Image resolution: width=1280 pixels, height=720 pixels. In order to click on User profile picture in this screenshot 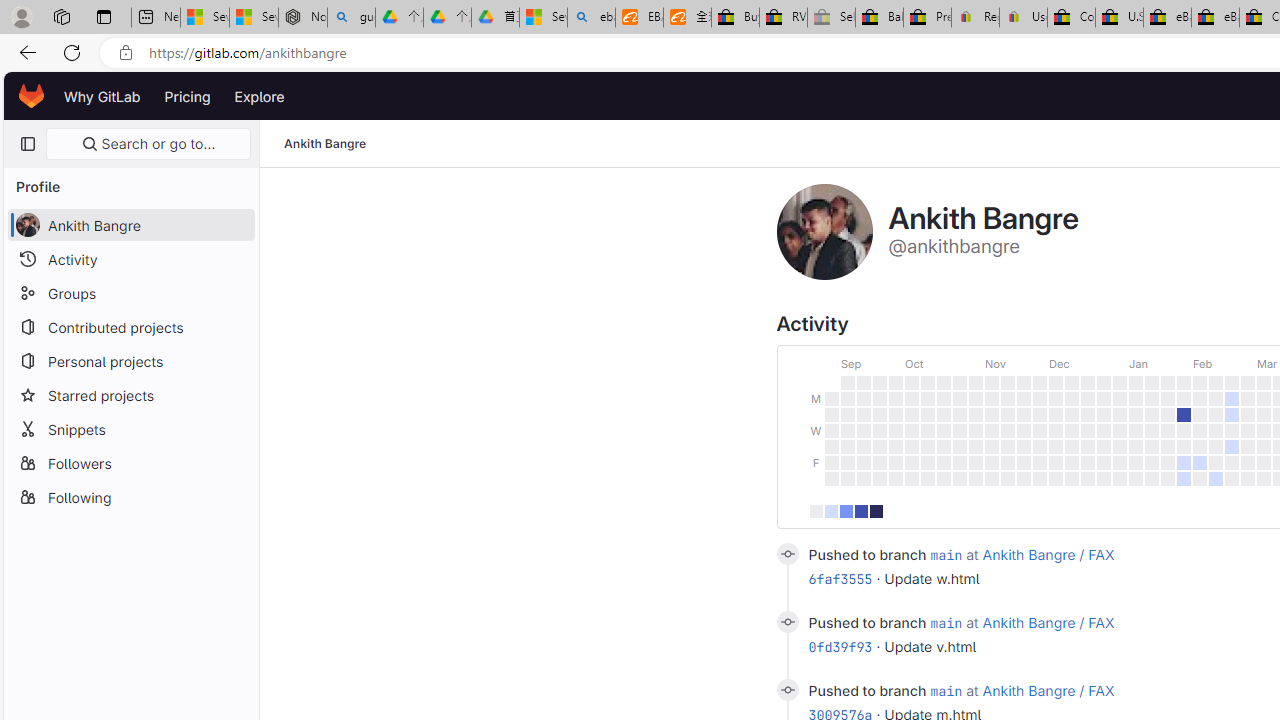, I will do `click(824, 232)`.